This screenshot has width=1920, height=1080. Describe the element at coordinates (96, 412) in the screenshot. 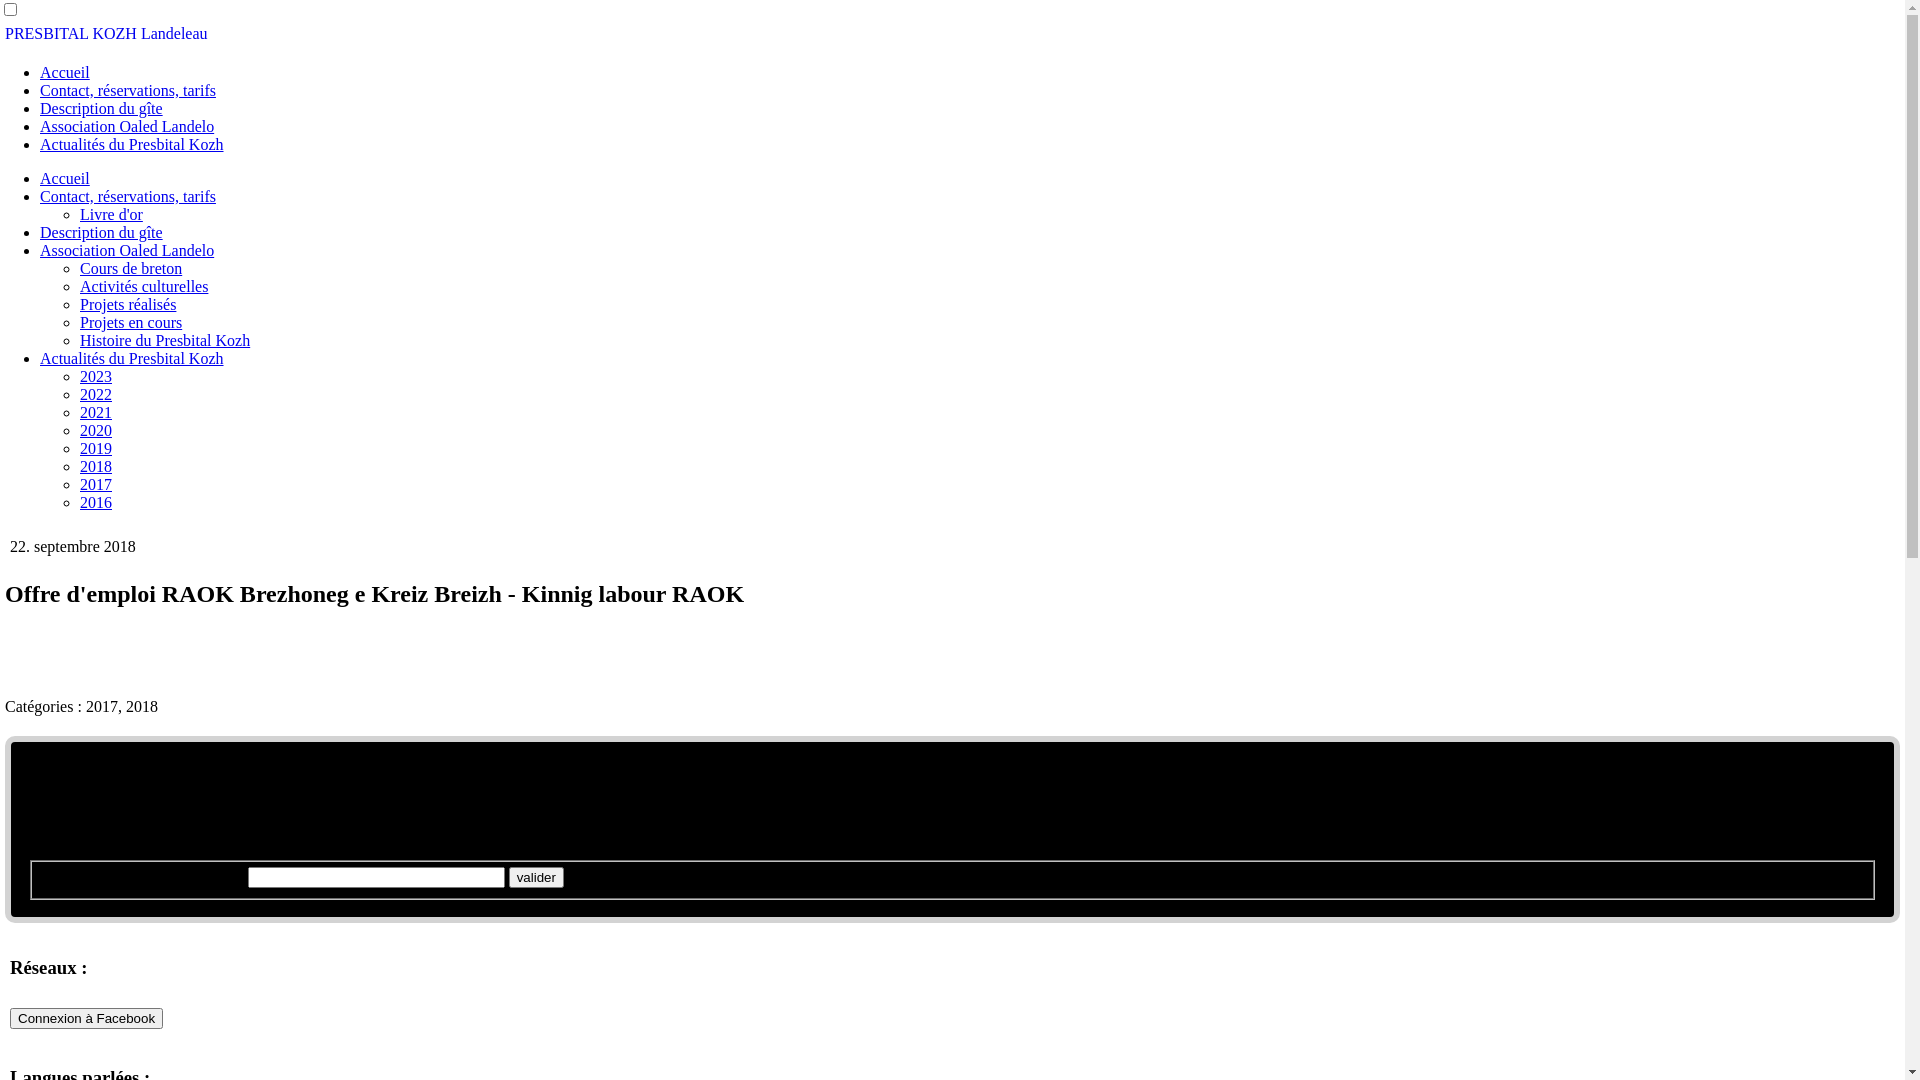

I see `2021` at that location.